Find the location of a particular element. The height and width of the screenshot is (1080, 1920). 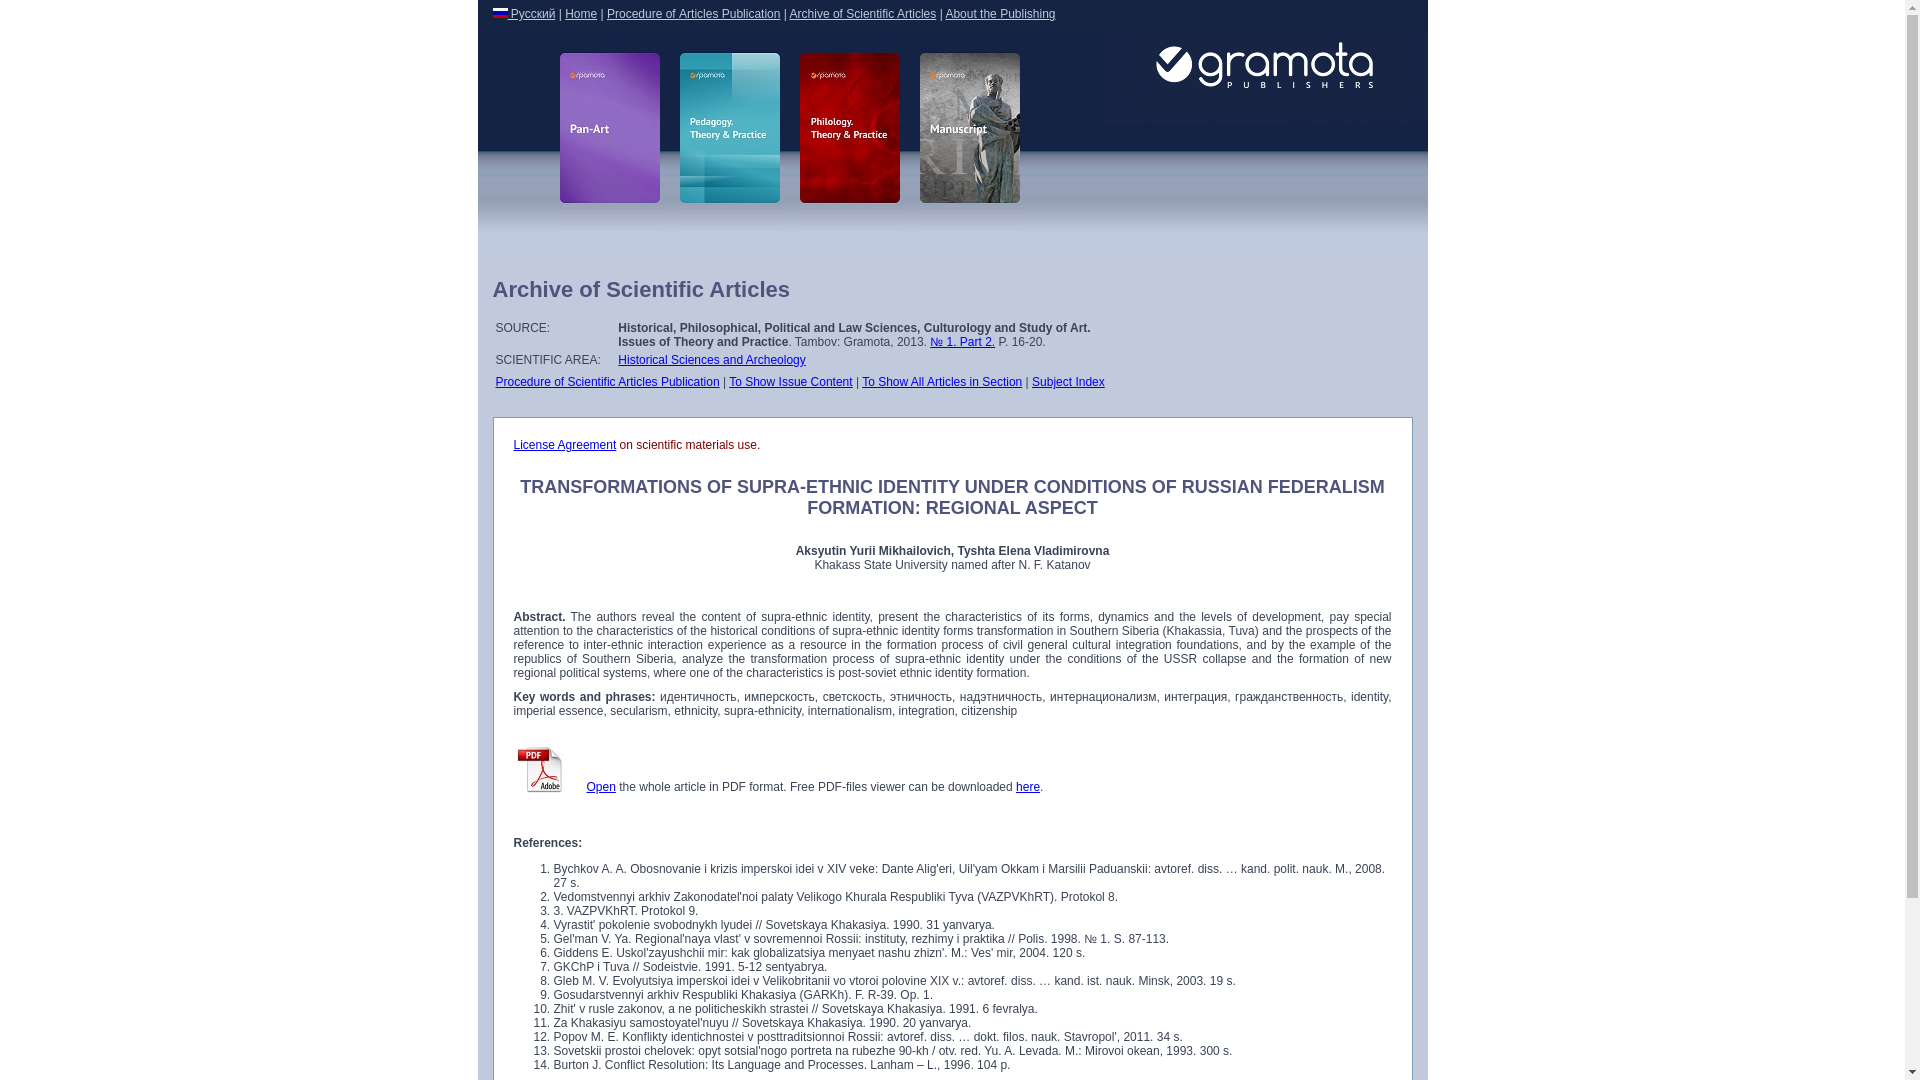

About the Publishing is located at coordinates (999, 13).